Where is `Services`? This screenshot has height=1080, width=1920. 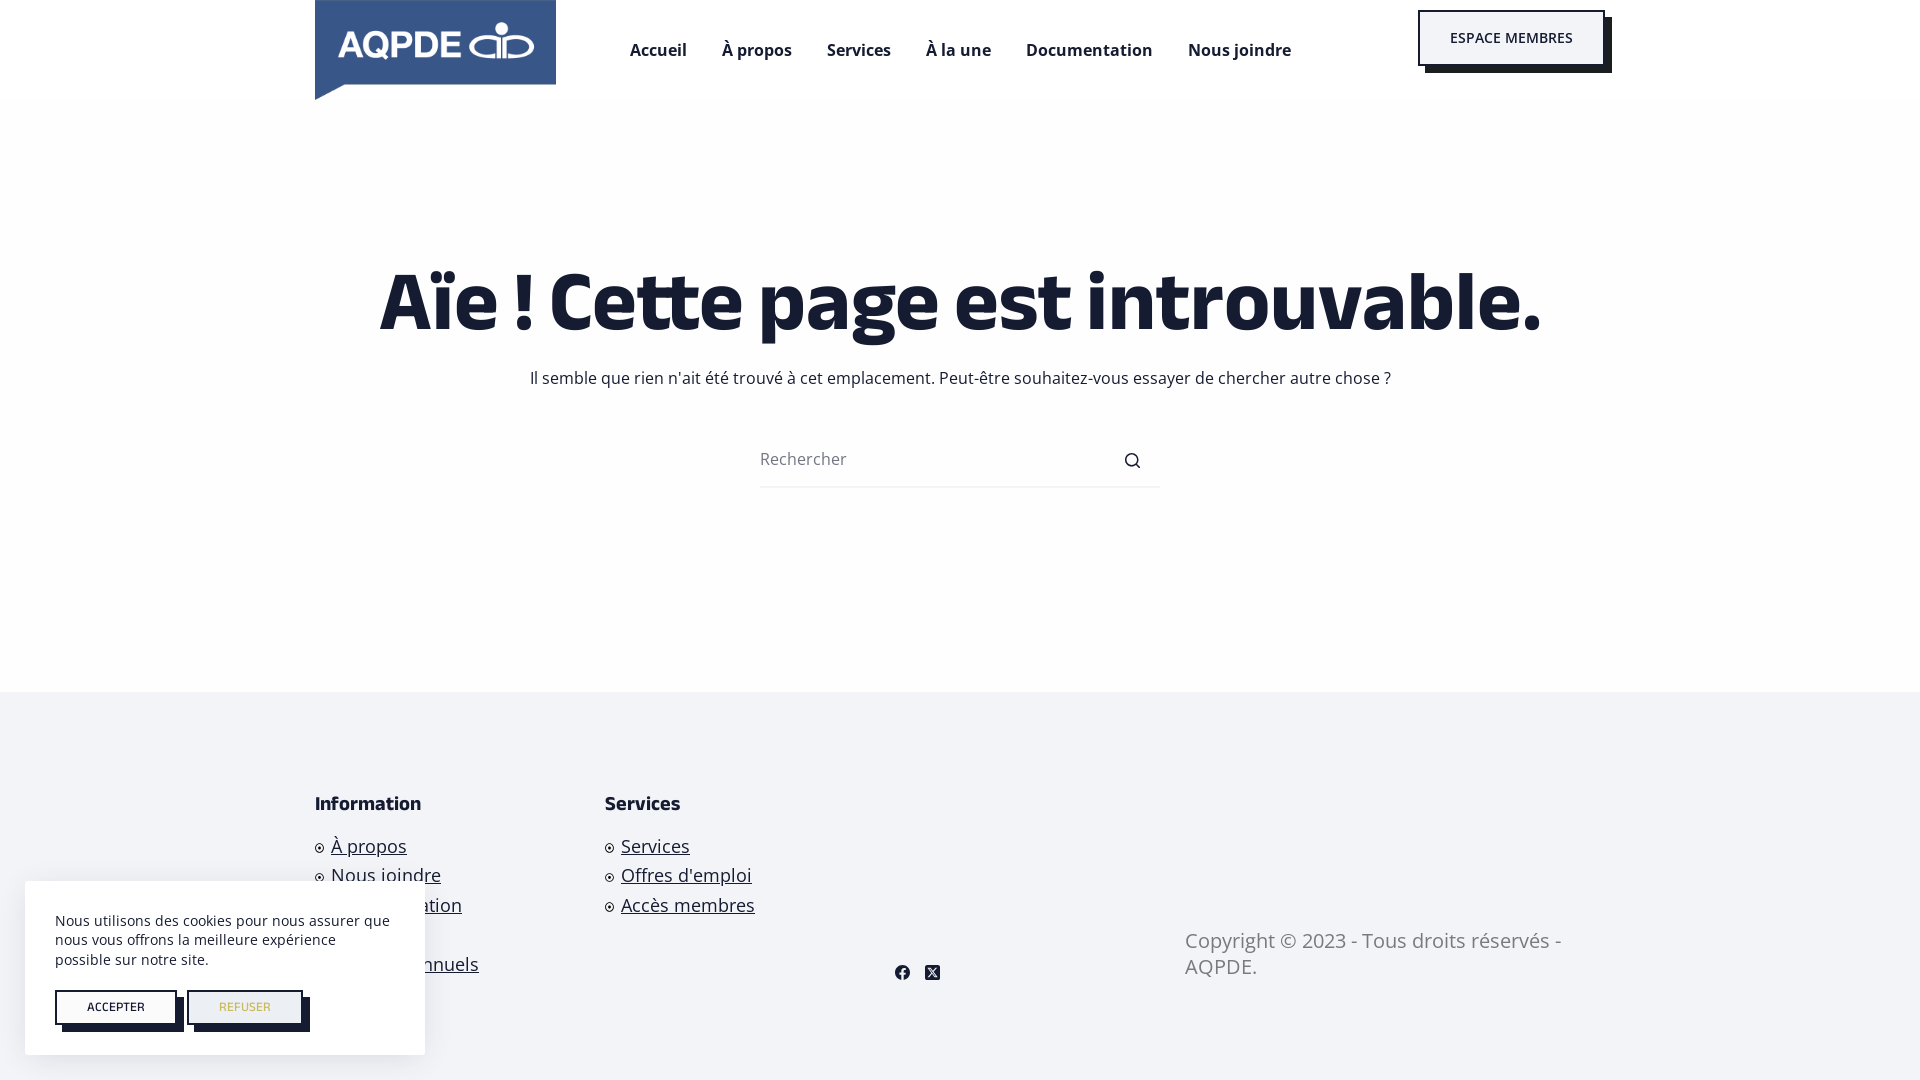
Services is located at coordinates (858, 50).